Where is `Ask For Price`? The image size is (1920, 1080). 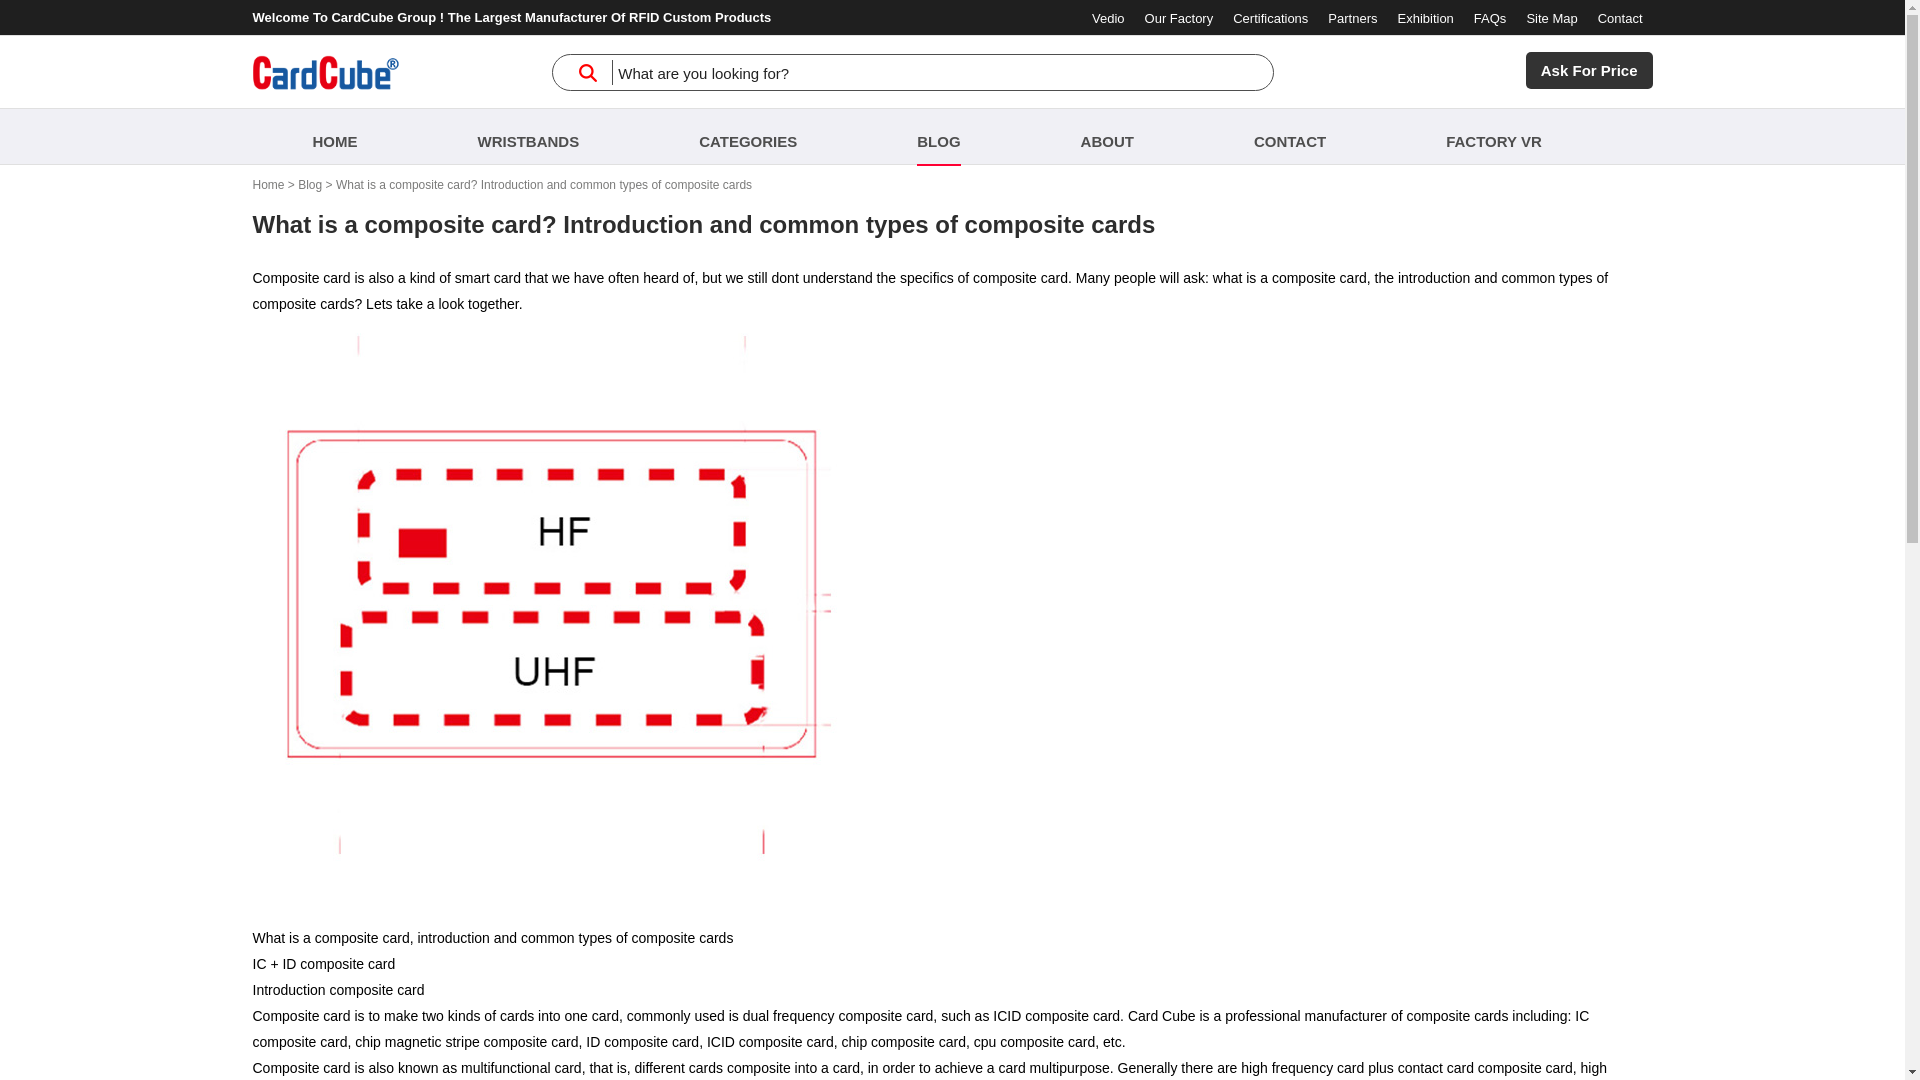 Ask For Price is located at coordinates (1590, 70).